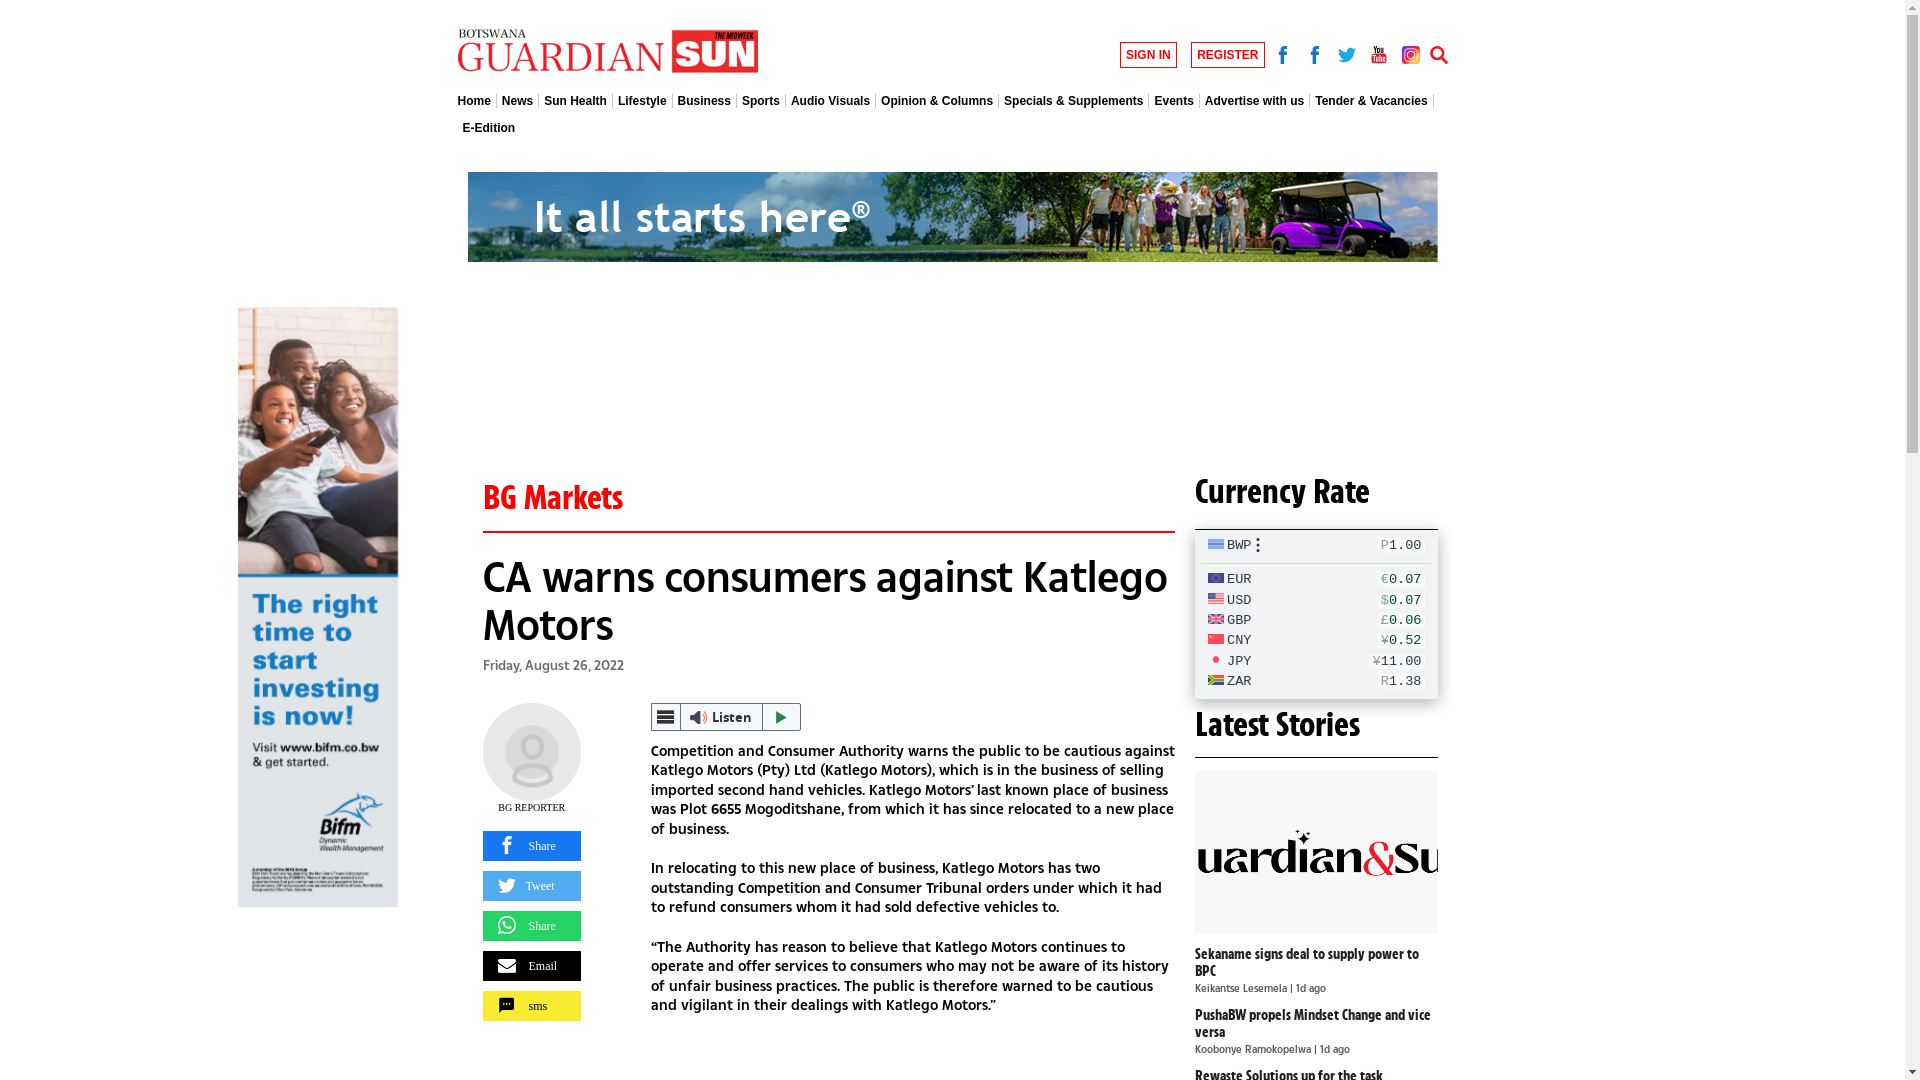  Describe the element at coordinates (1174, 101) in the screenshot. I see `Events` at that location.